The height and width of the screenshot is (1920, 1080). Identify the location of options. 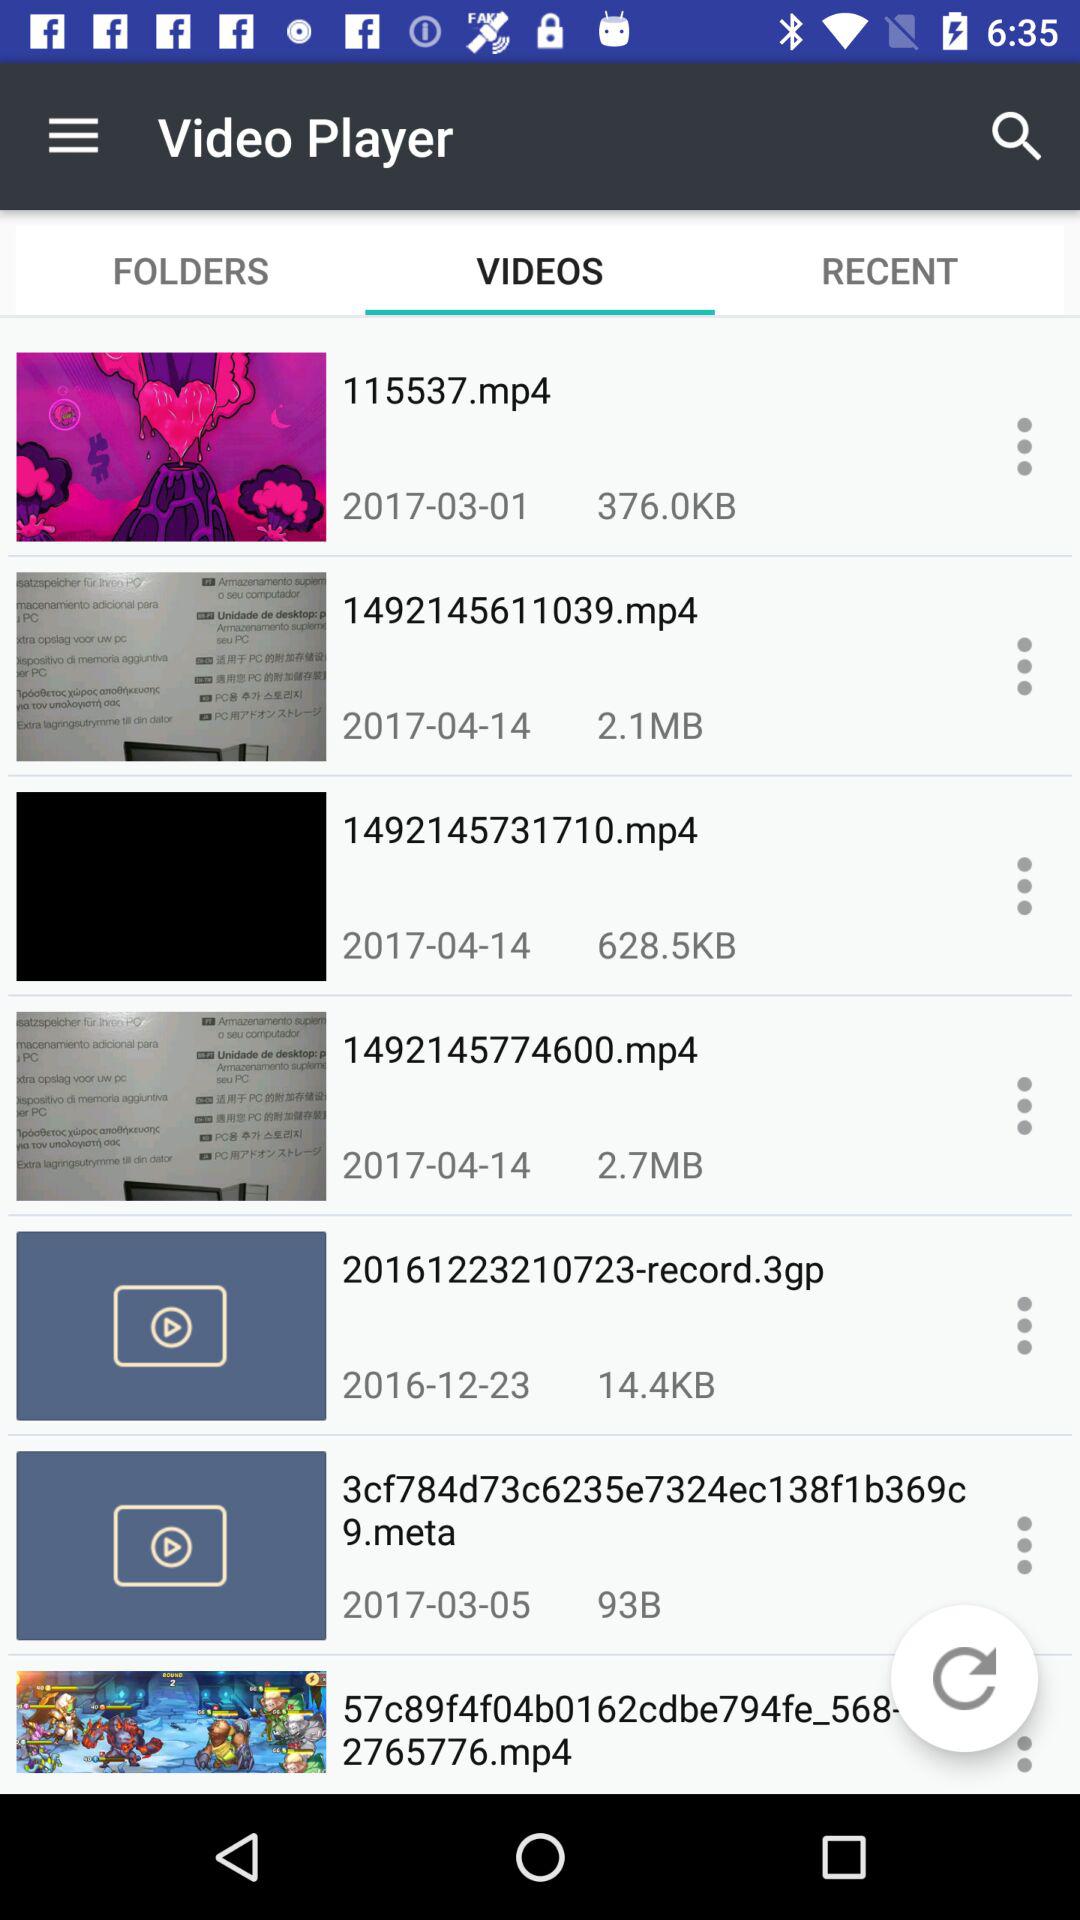
(1024, 1106).